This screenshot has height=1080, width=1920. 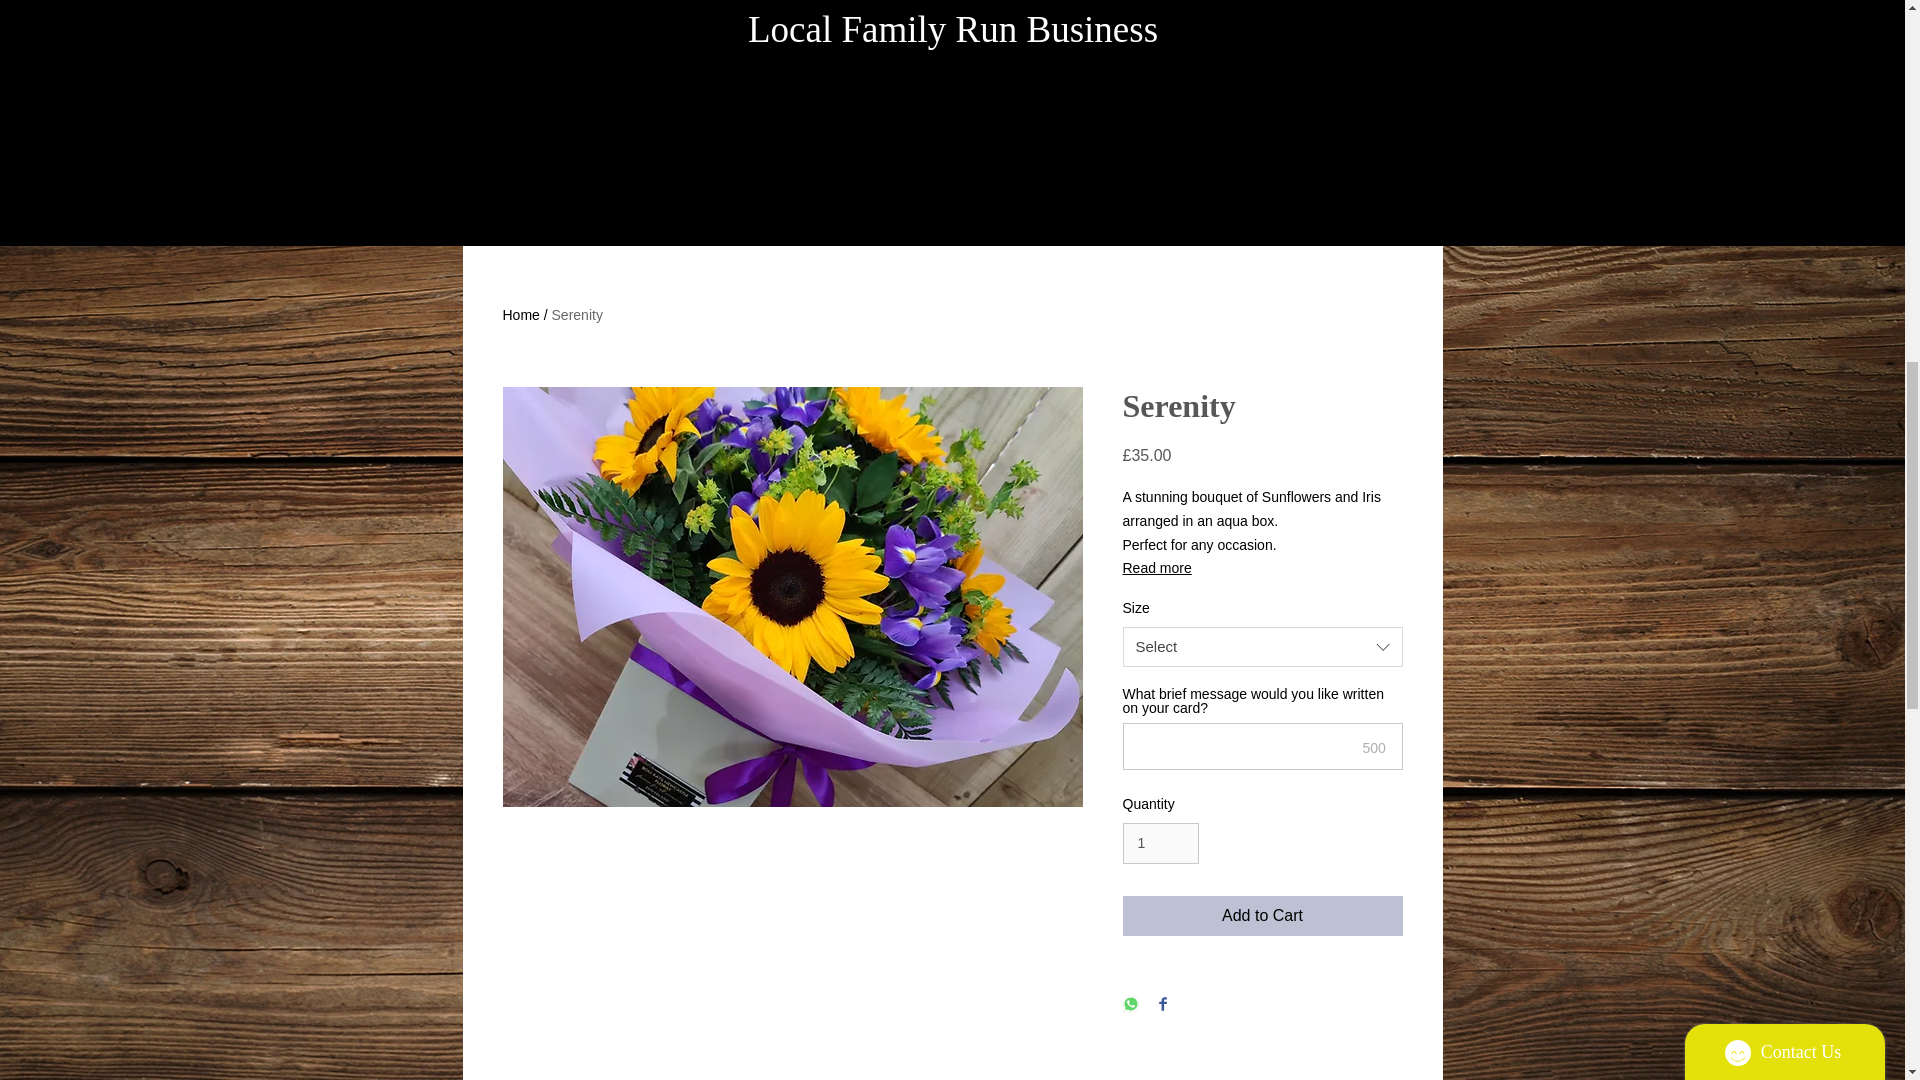 What do you see at coordinates (1261, 647) in the screenshot?
I see `Select` at bounding box center [1261, 647].